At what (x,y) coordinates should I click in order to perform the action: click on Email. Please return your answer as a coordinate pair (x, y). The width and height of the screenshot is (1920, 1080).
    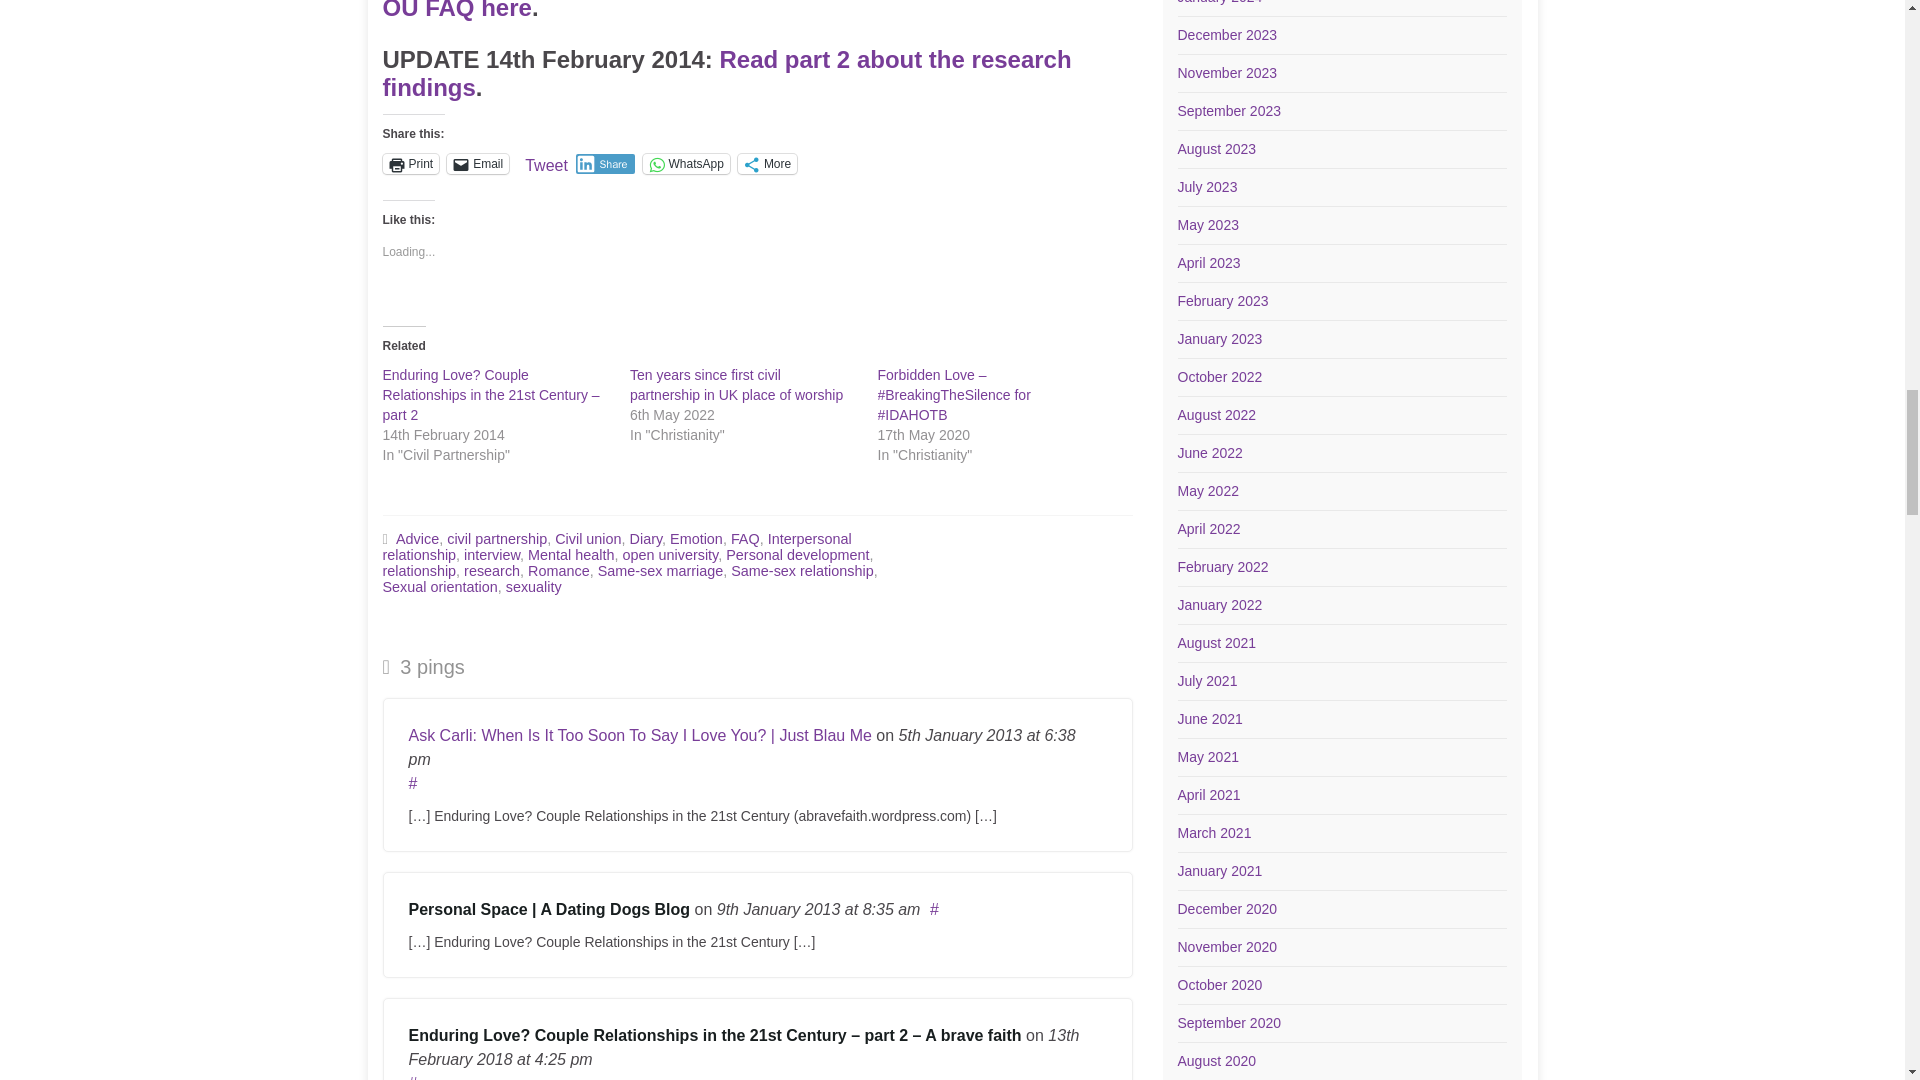
    Looking at the image, I should click on (478, 164).